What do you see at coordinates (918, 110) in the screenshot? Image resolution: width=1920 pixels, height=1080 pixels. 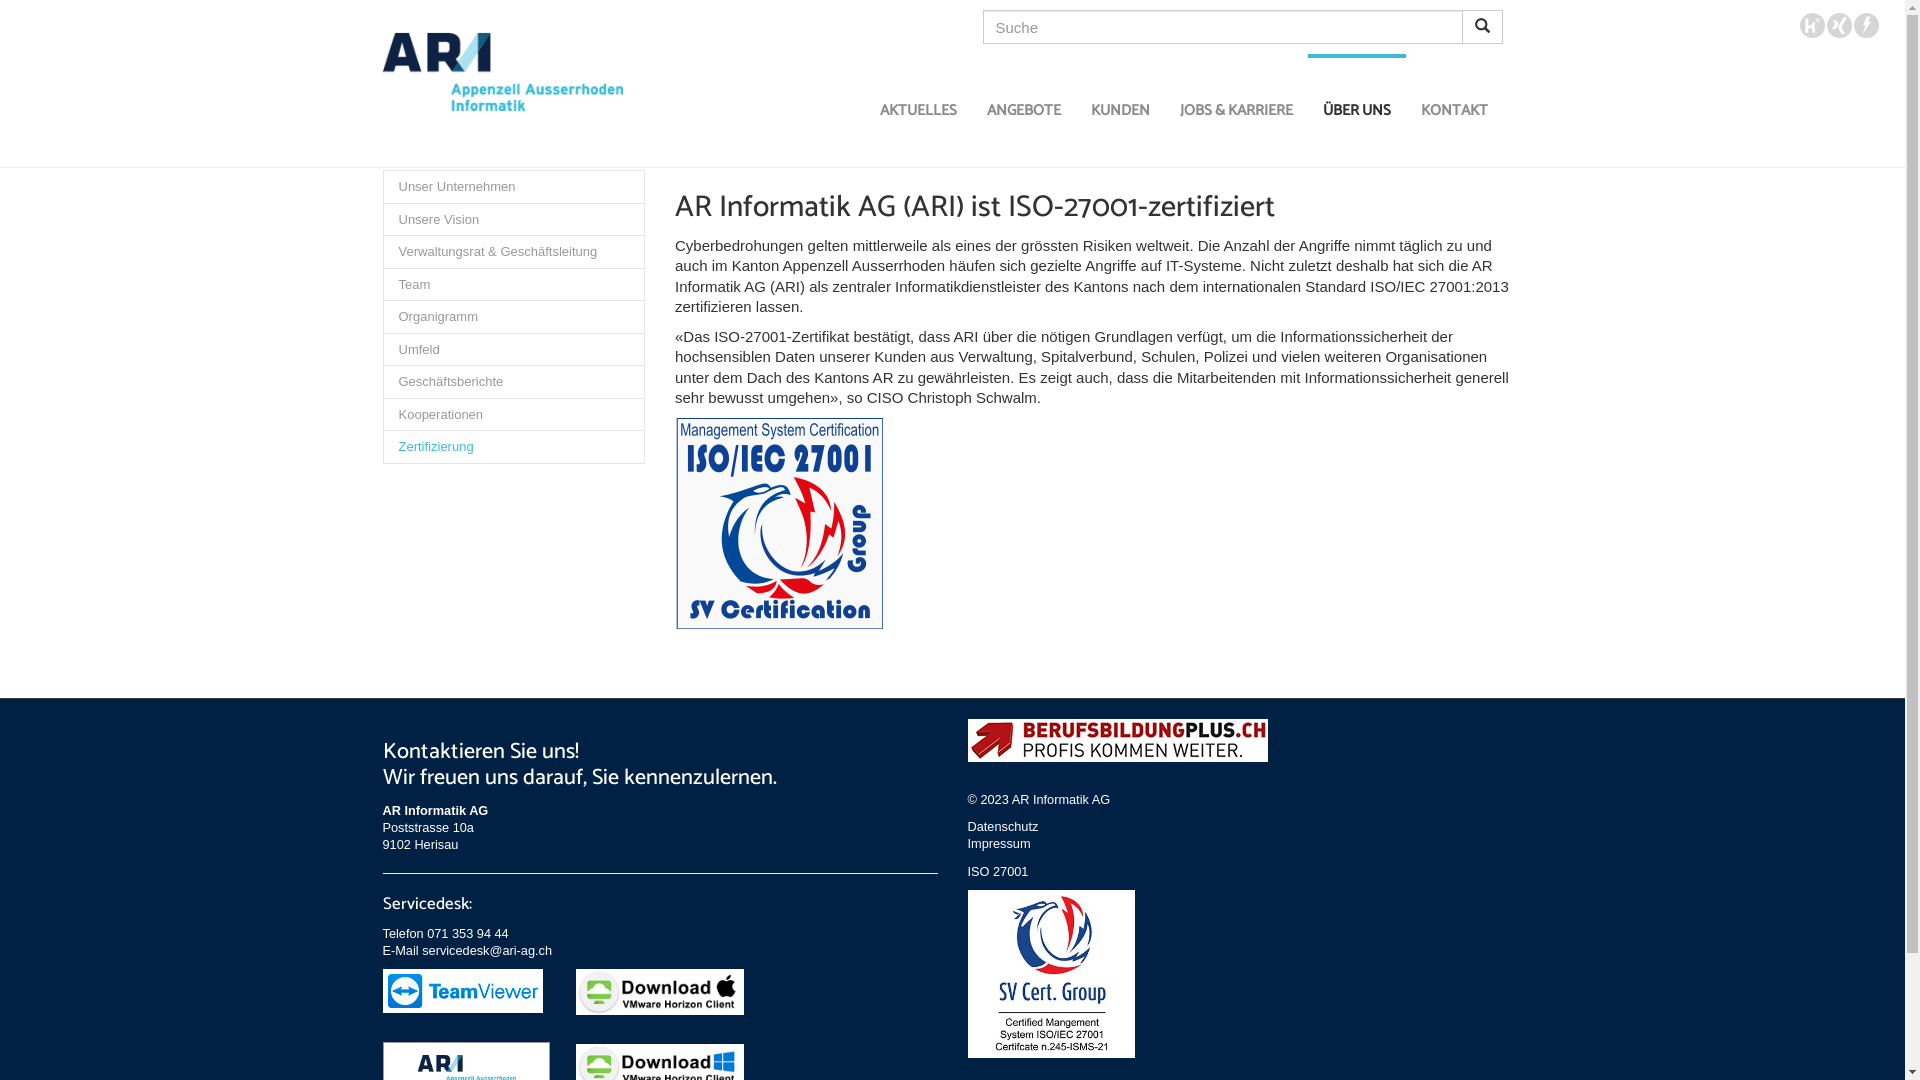 I see `AKTUELLES` at bounding box center [918, 110].